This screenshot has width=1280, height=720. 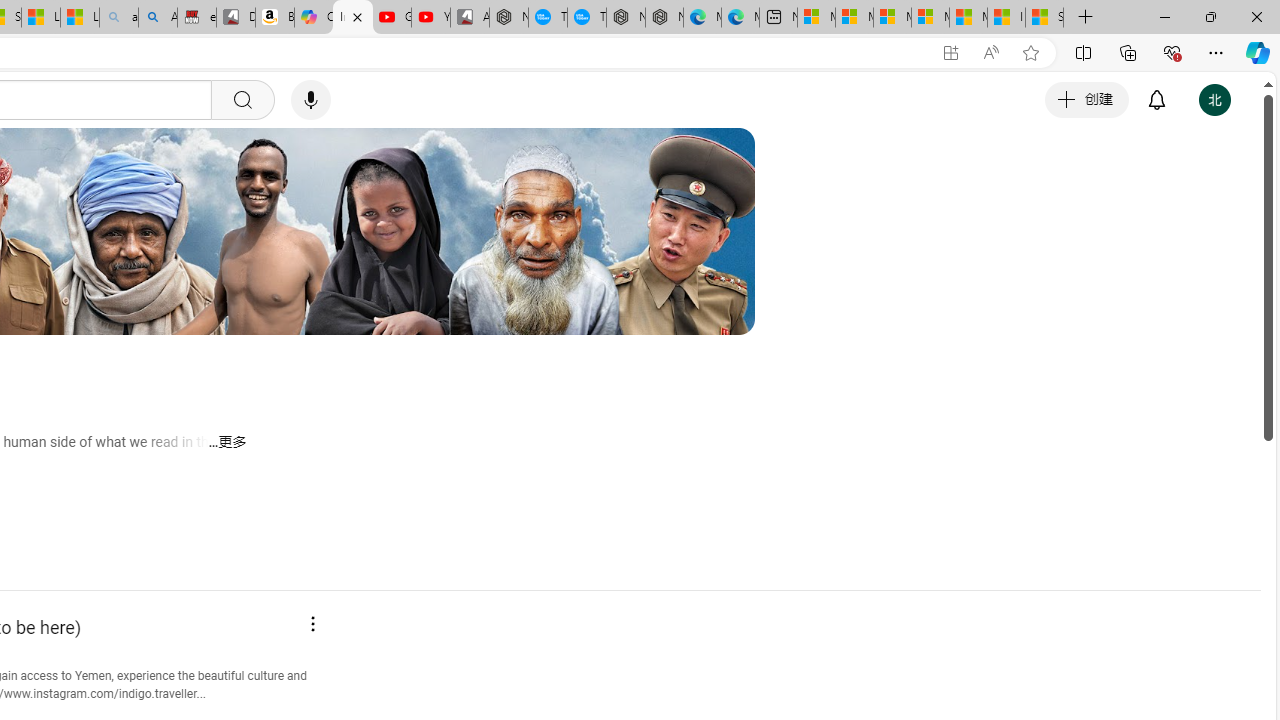 What do you see at coordinates (664, 18) in the screenshot?
I see `Nordace - Nordace has arrived Hong Kong` at bounding box center [664, 18].